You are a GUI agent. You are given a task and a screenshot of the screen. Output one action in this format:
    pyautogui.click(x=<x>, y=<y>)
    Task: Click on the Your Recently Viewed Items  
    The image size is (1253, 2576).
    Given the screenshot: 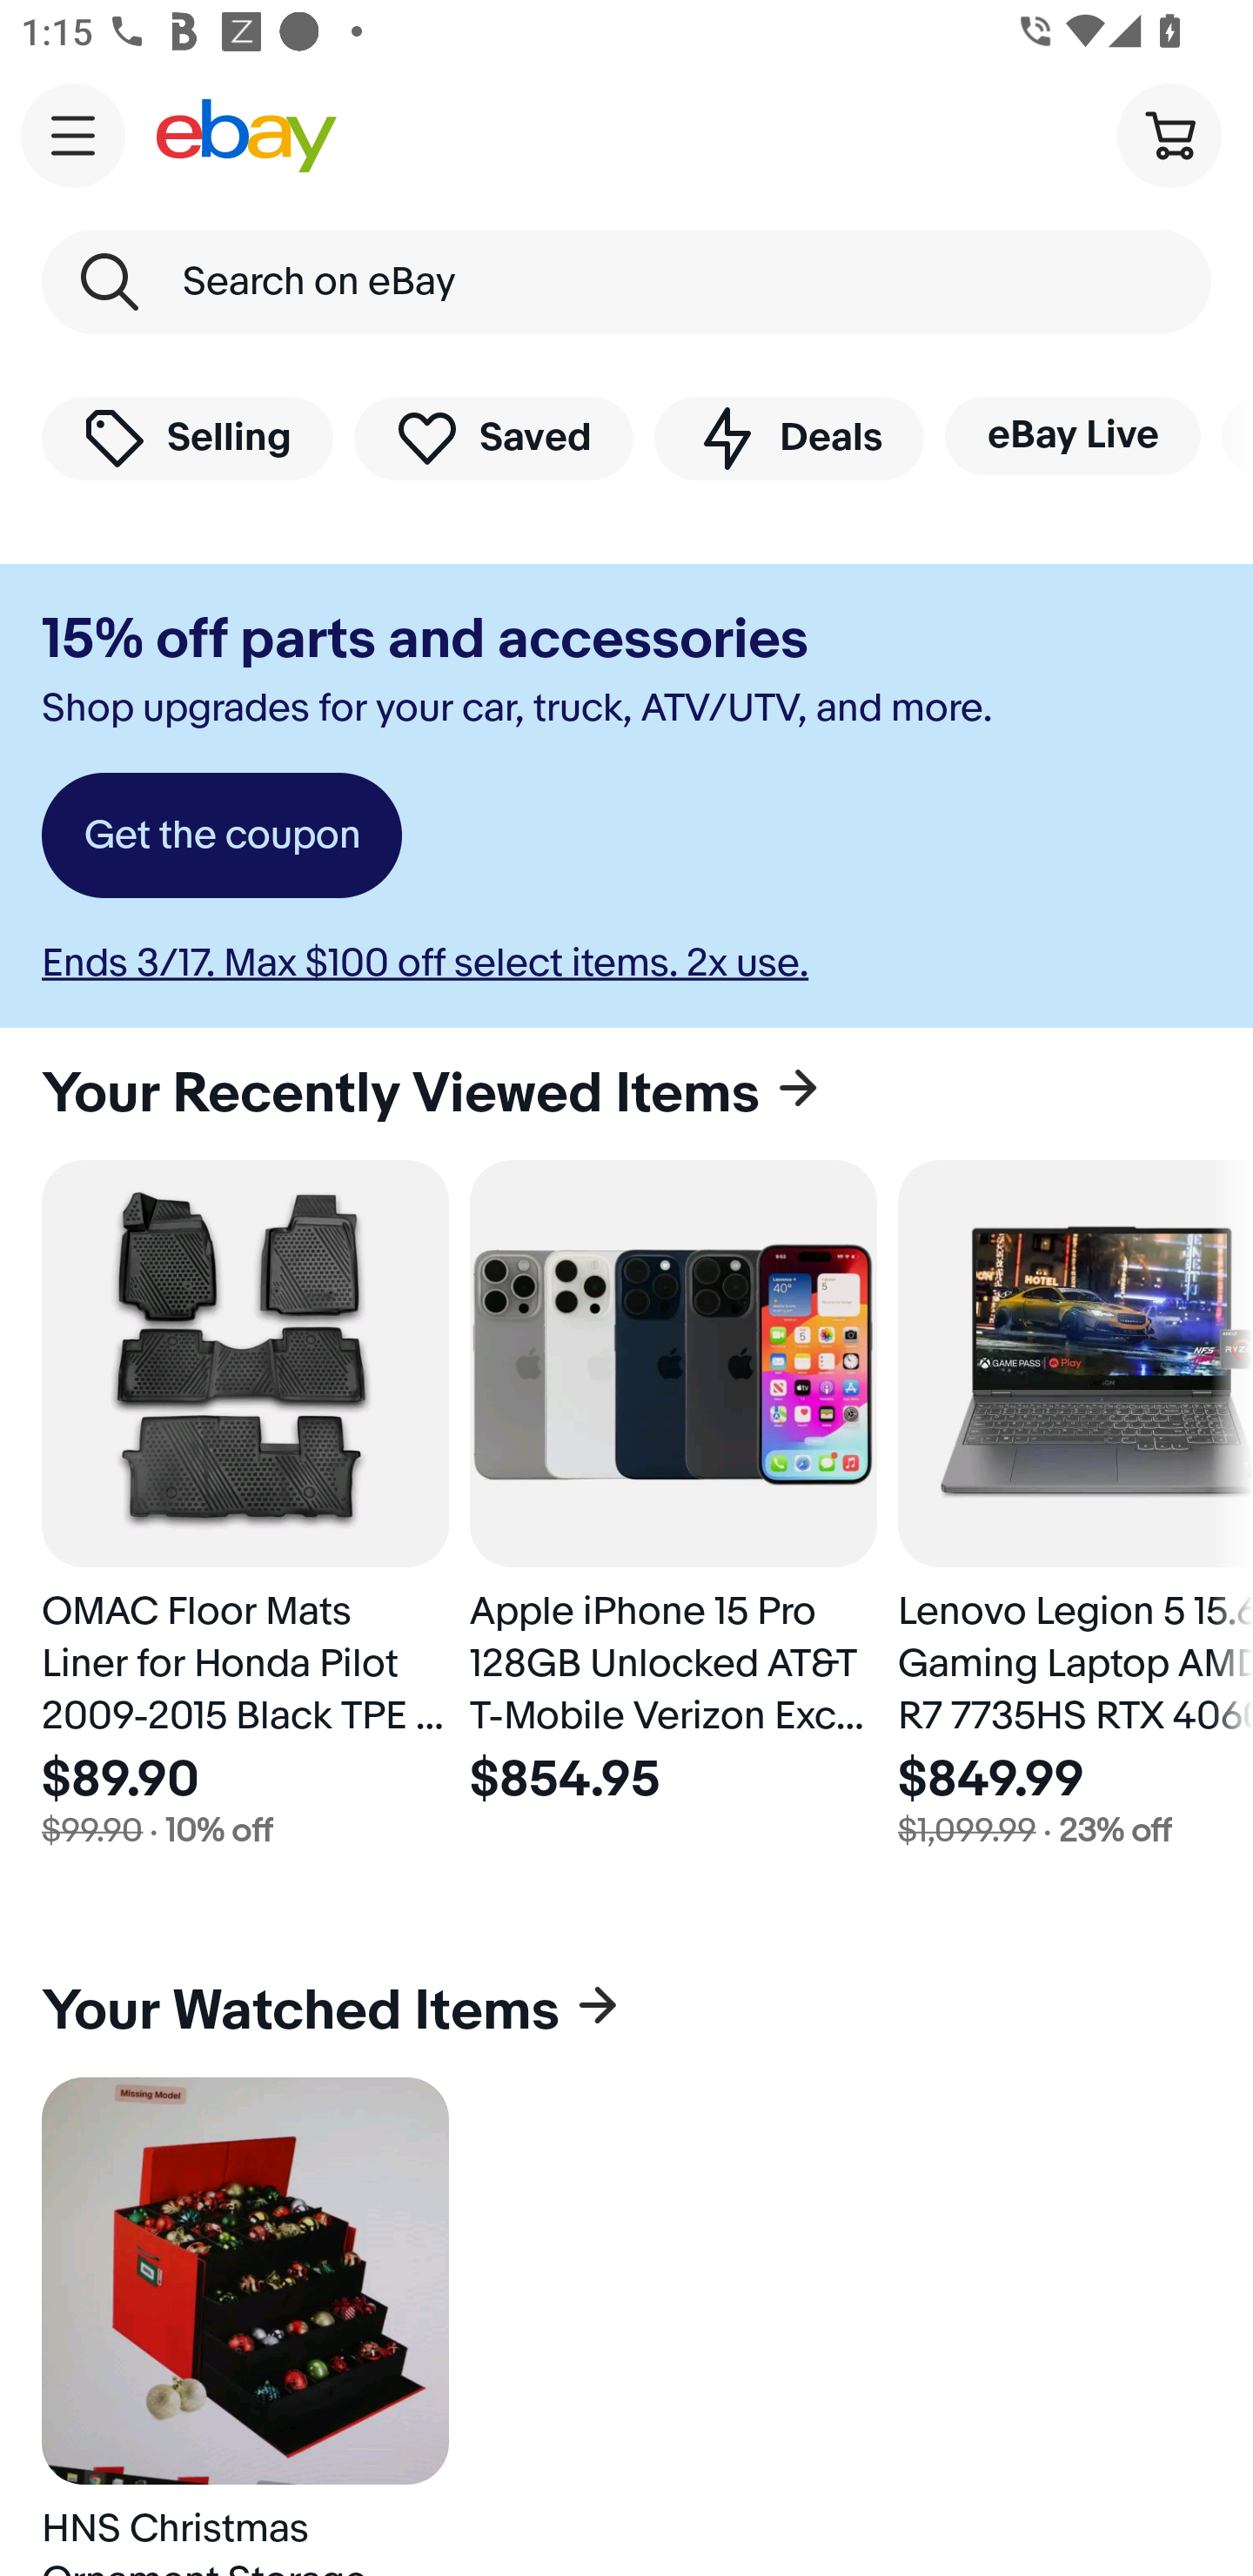 What is the action you would take?
    pyautogui.click(x=626, y=1093)
    